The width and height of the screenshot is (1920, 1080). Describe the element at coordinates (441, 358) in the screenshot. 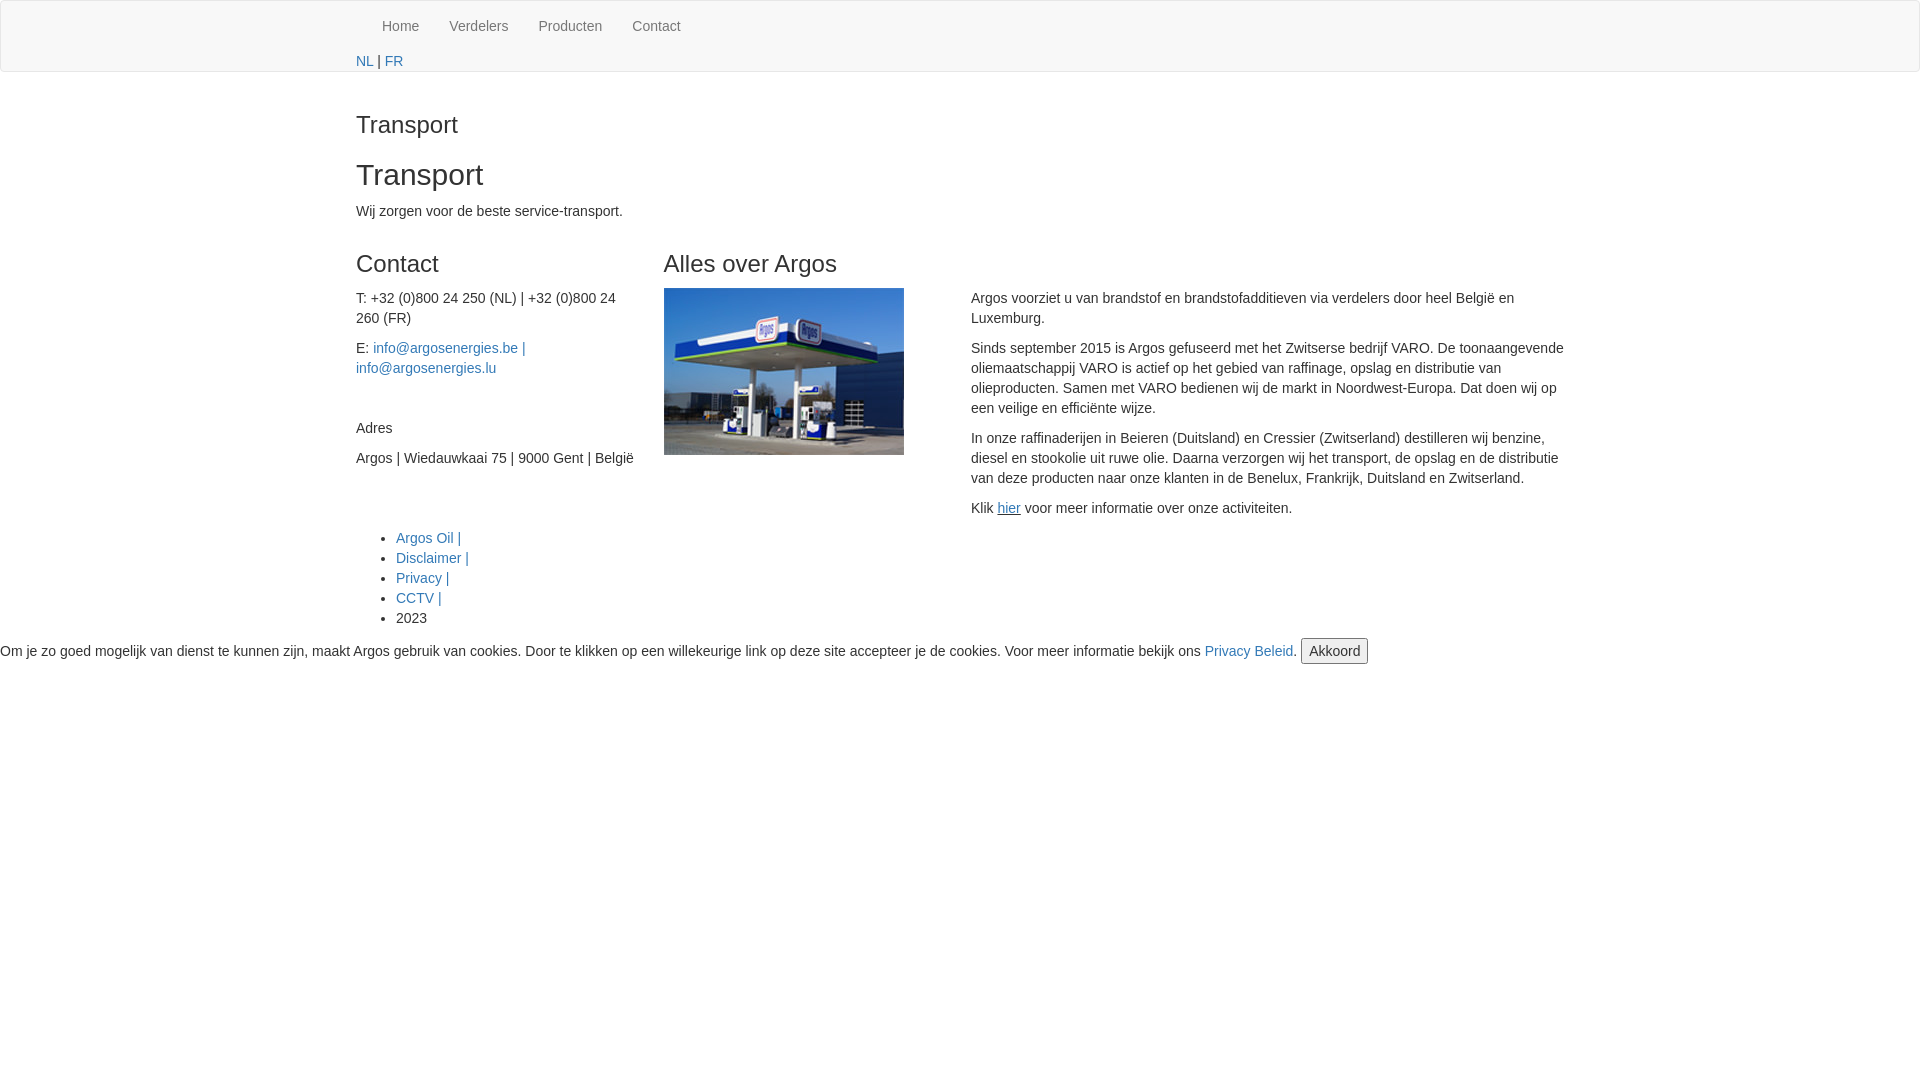

I see `info@argosenergies.be | info@argosenergies.lu` at that location.